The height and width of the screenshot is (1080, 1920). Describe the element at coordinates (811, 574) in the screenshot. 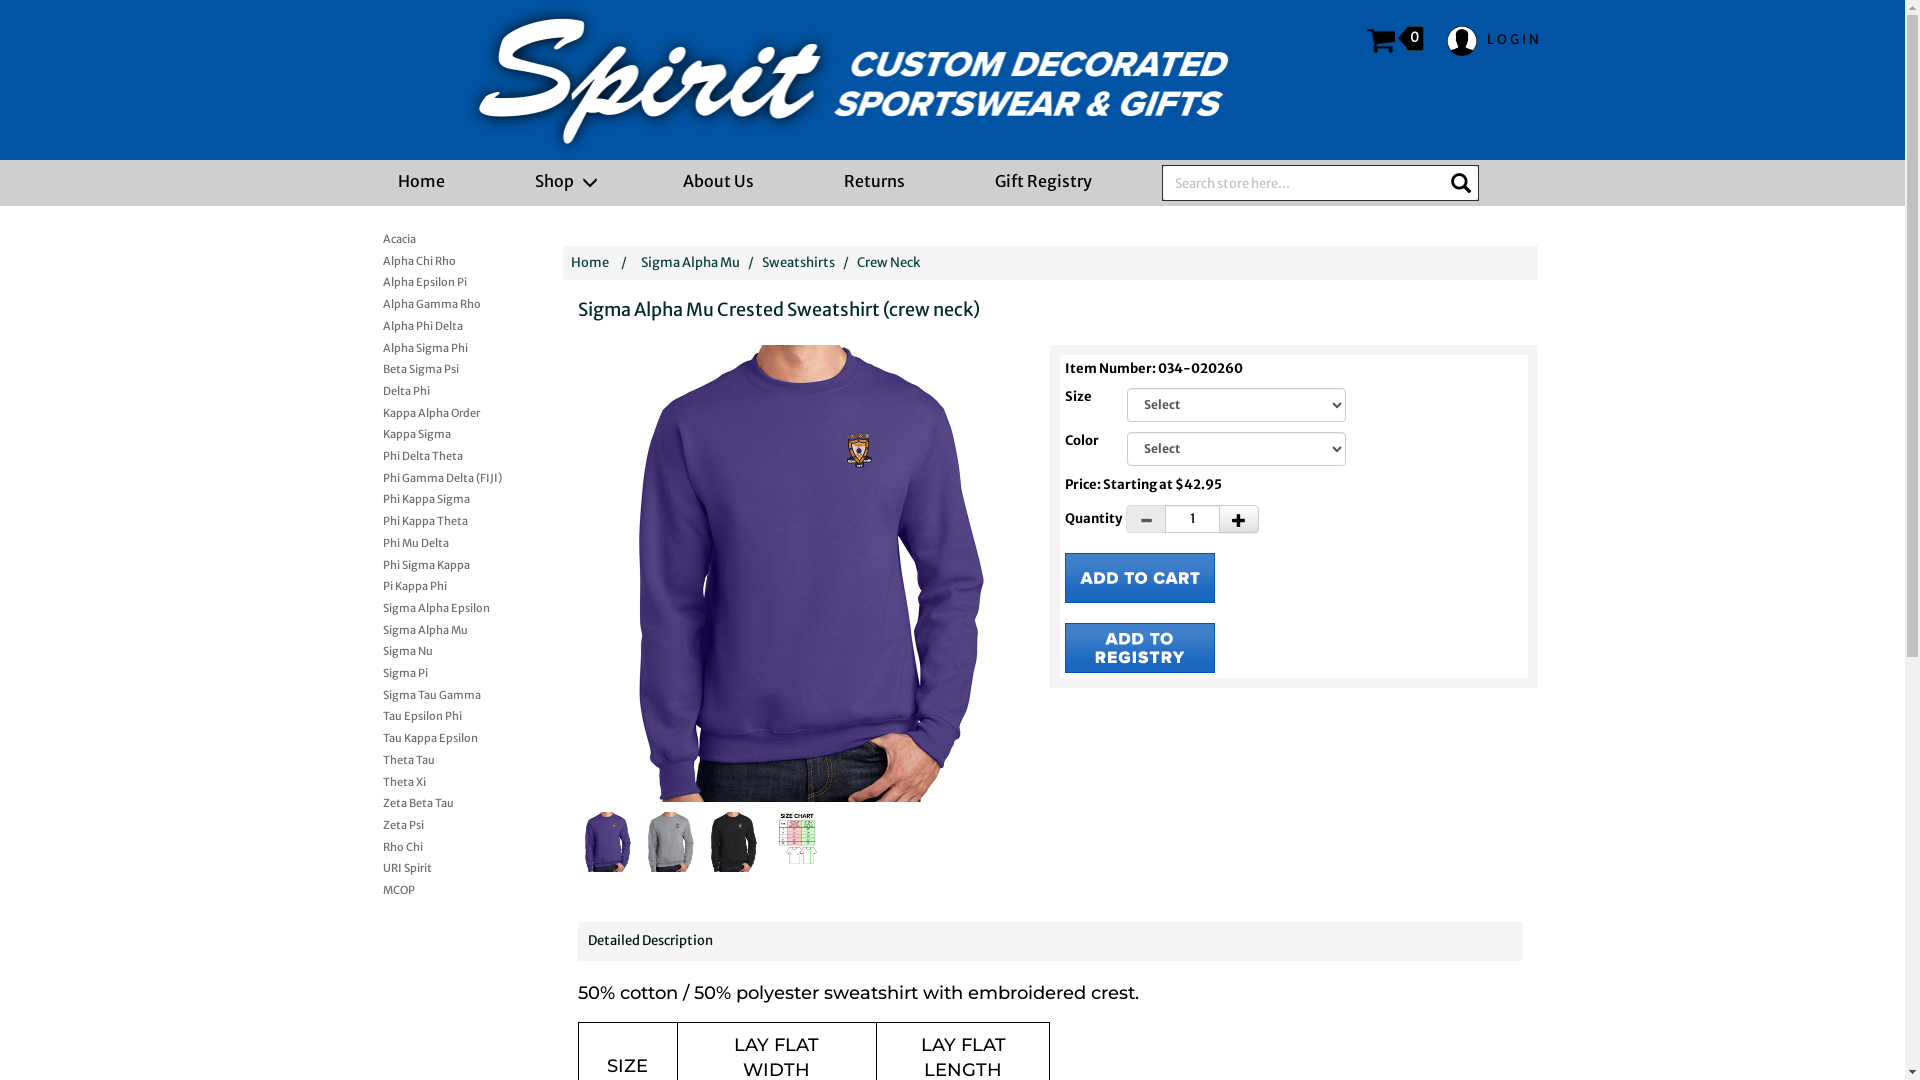

I see `Sigma Alpha Mu Crested Sweatshirt (crew neck)` at that location.